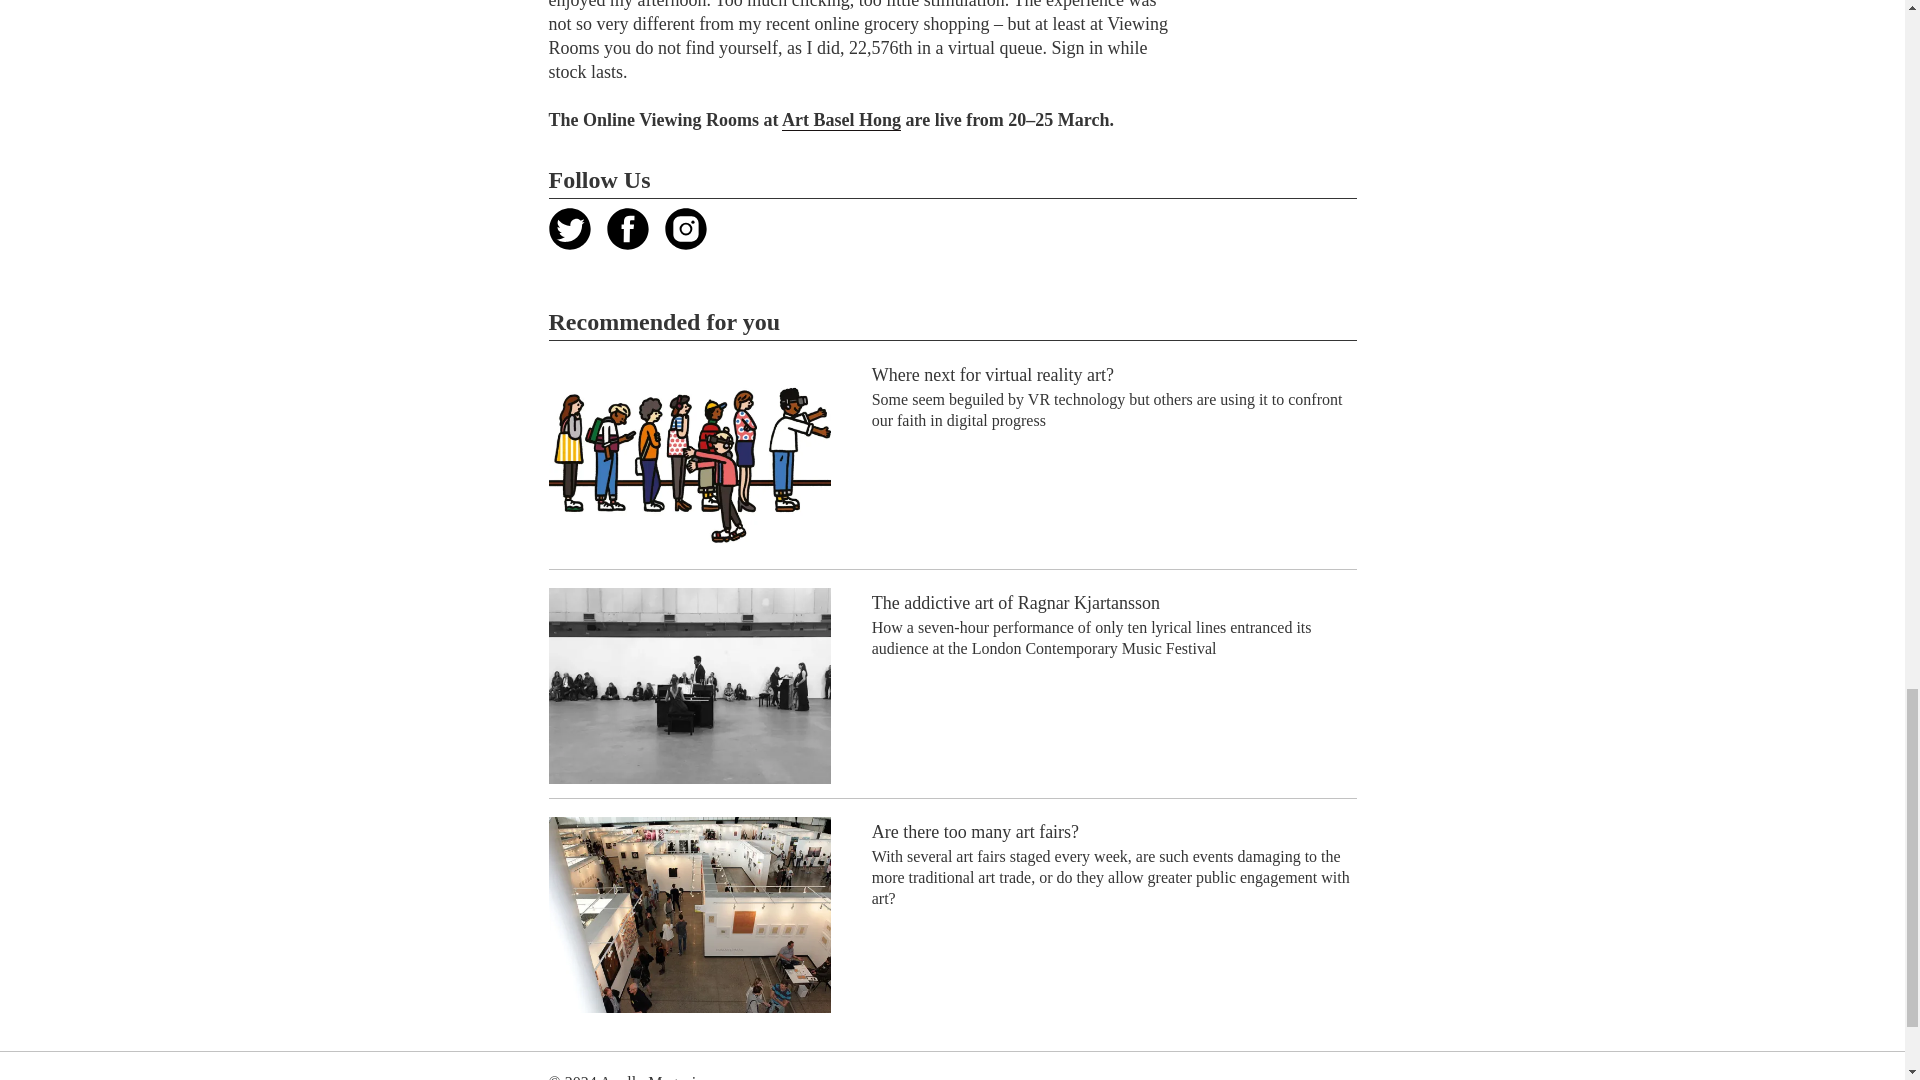 Image resolution: width=1920 pixels, height=1080 pixels. Describe the element at coordinates (840, 120) in the screenshot. I see `Art Basel Hong` at that location.